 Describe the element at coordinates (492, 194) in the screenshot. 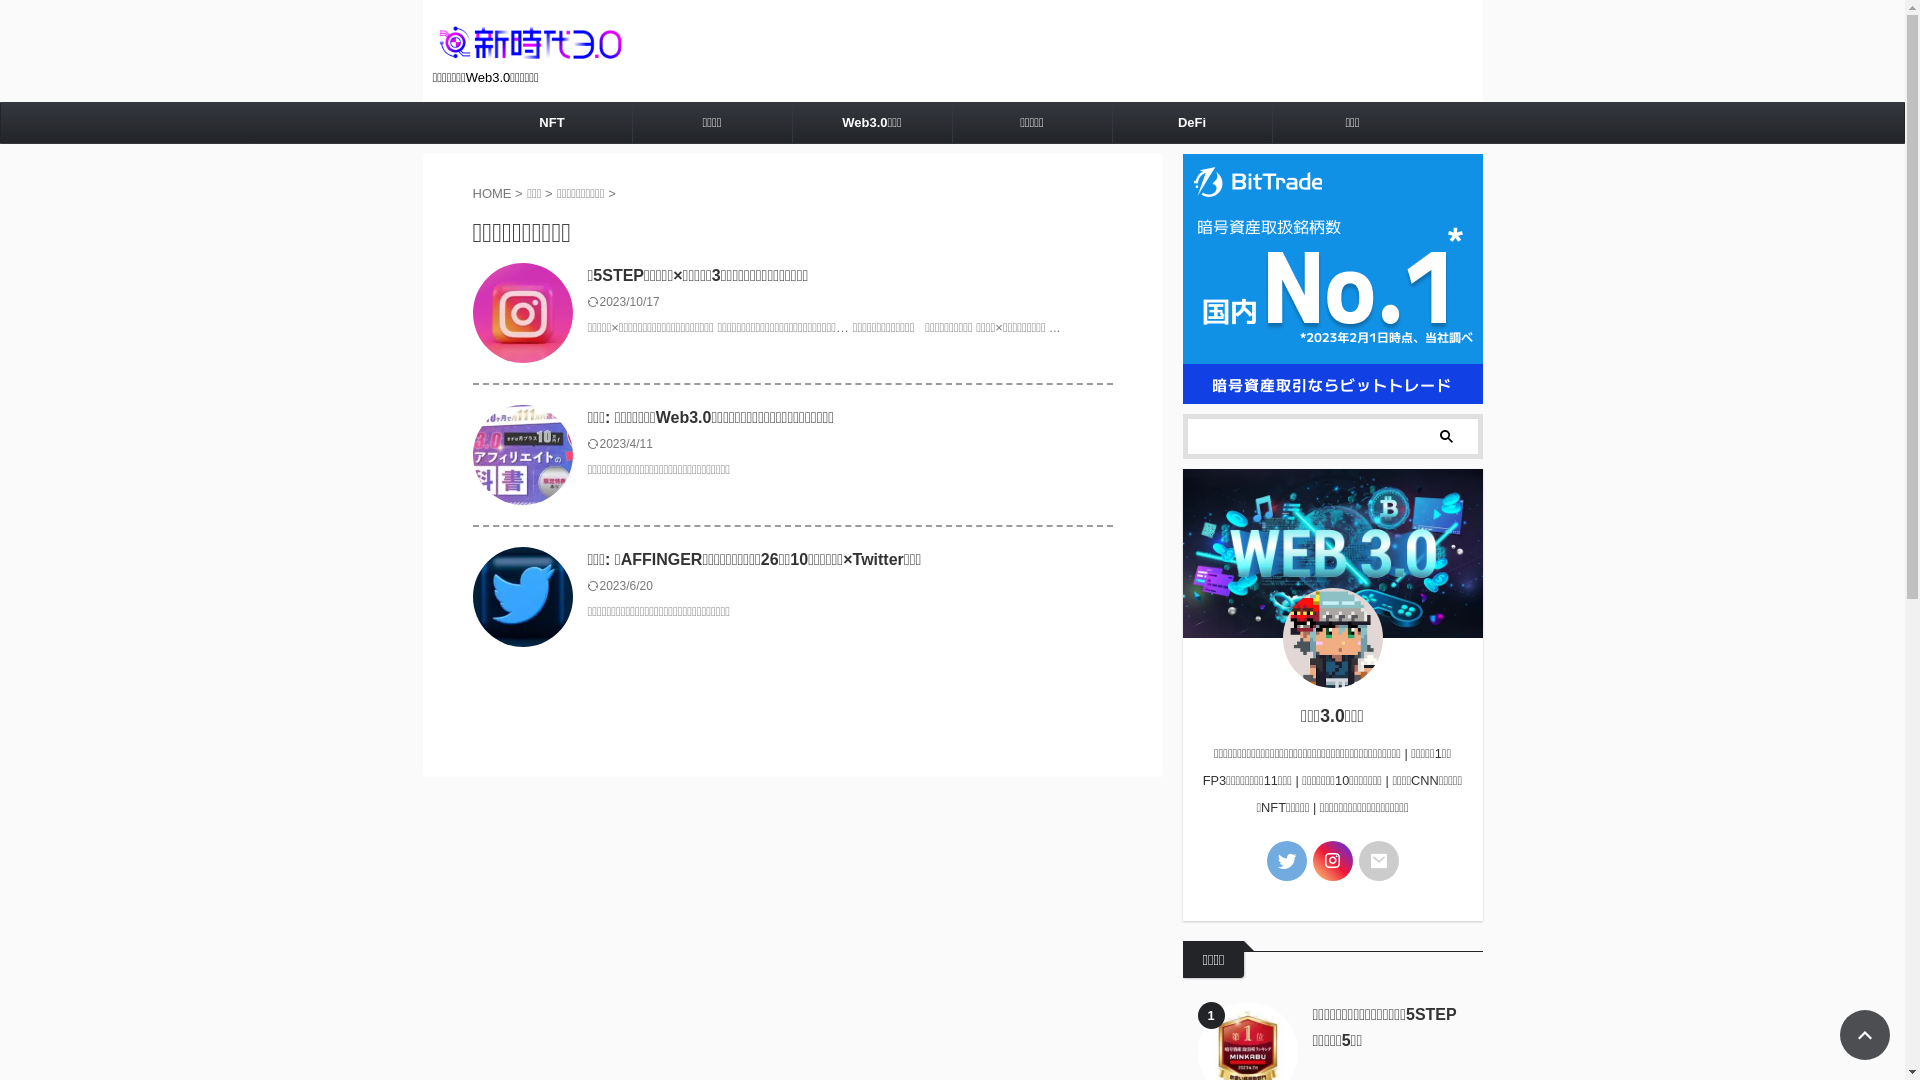

I see `HOME` at that location.